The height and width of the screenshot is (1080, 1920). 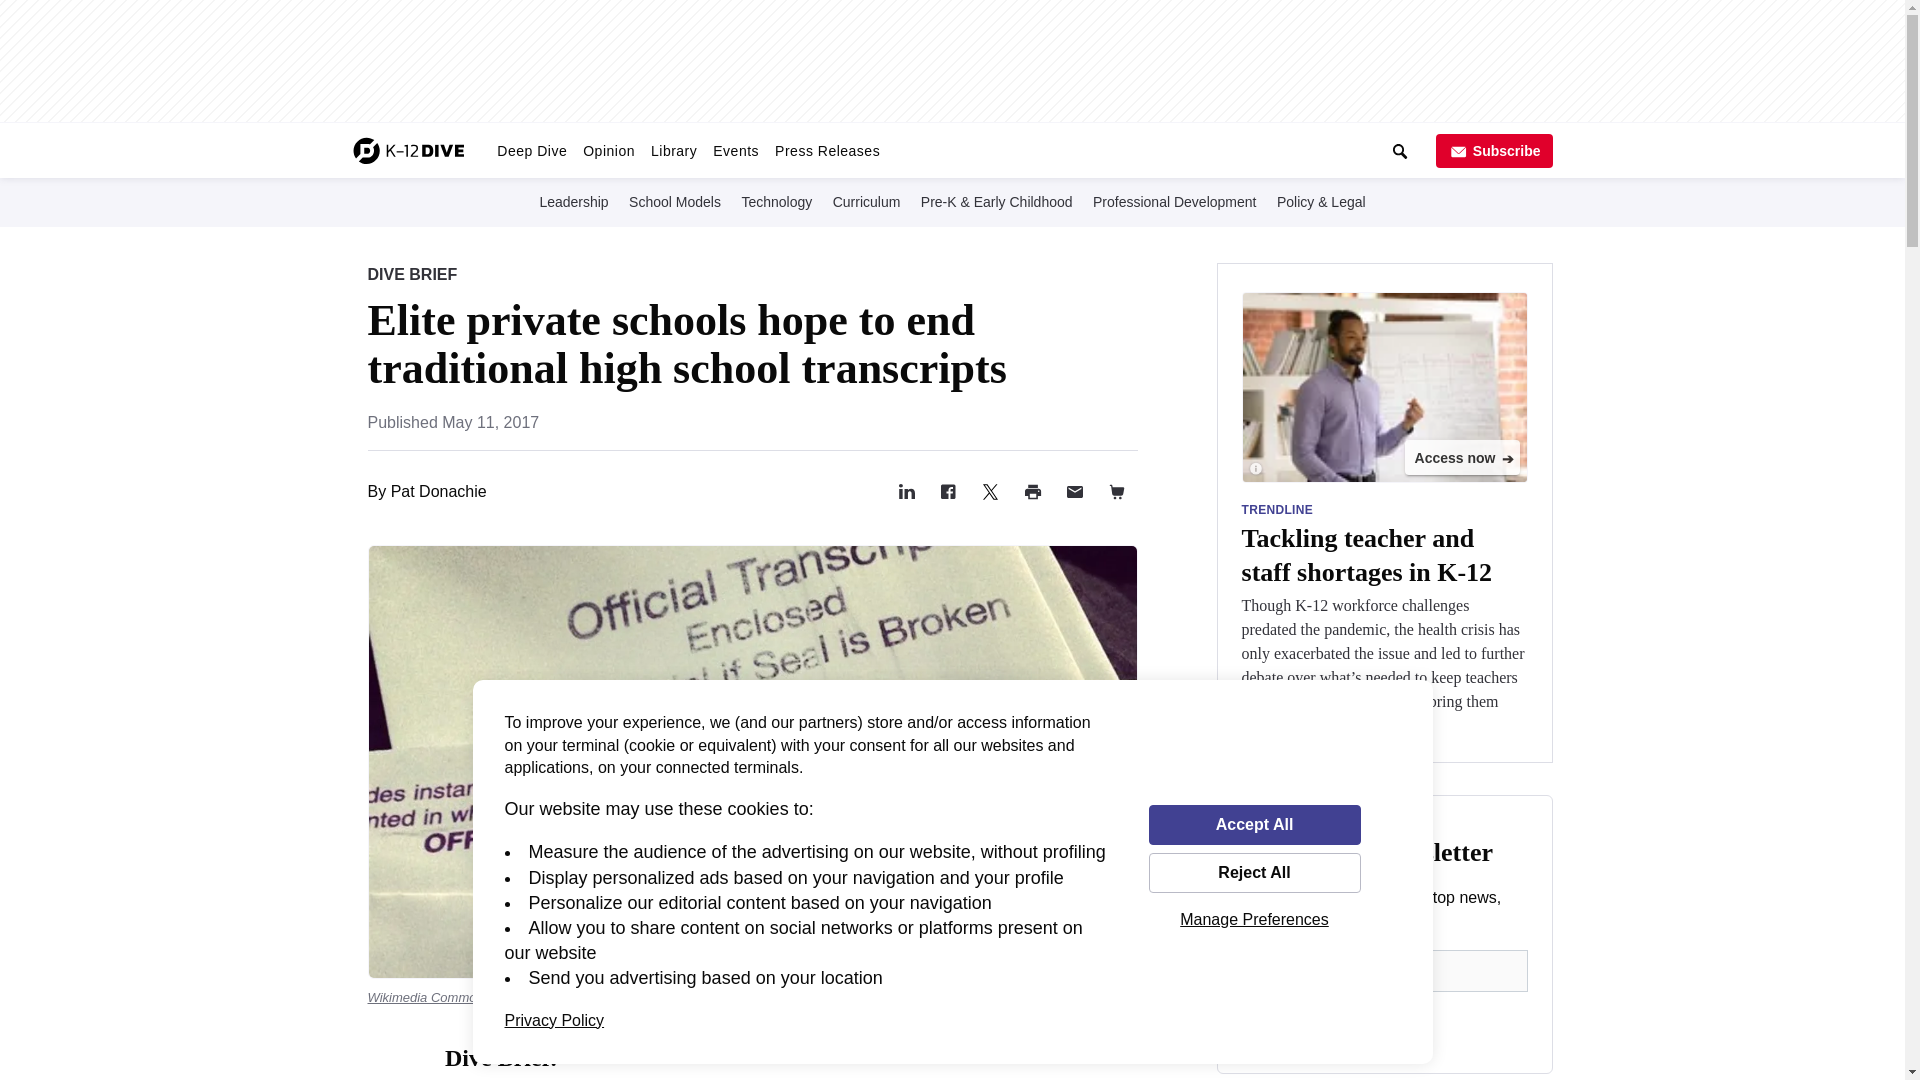 What do you see at coordinates (735, 150) in the screenshot?
I see `Events` at bounding box center [735, 150].